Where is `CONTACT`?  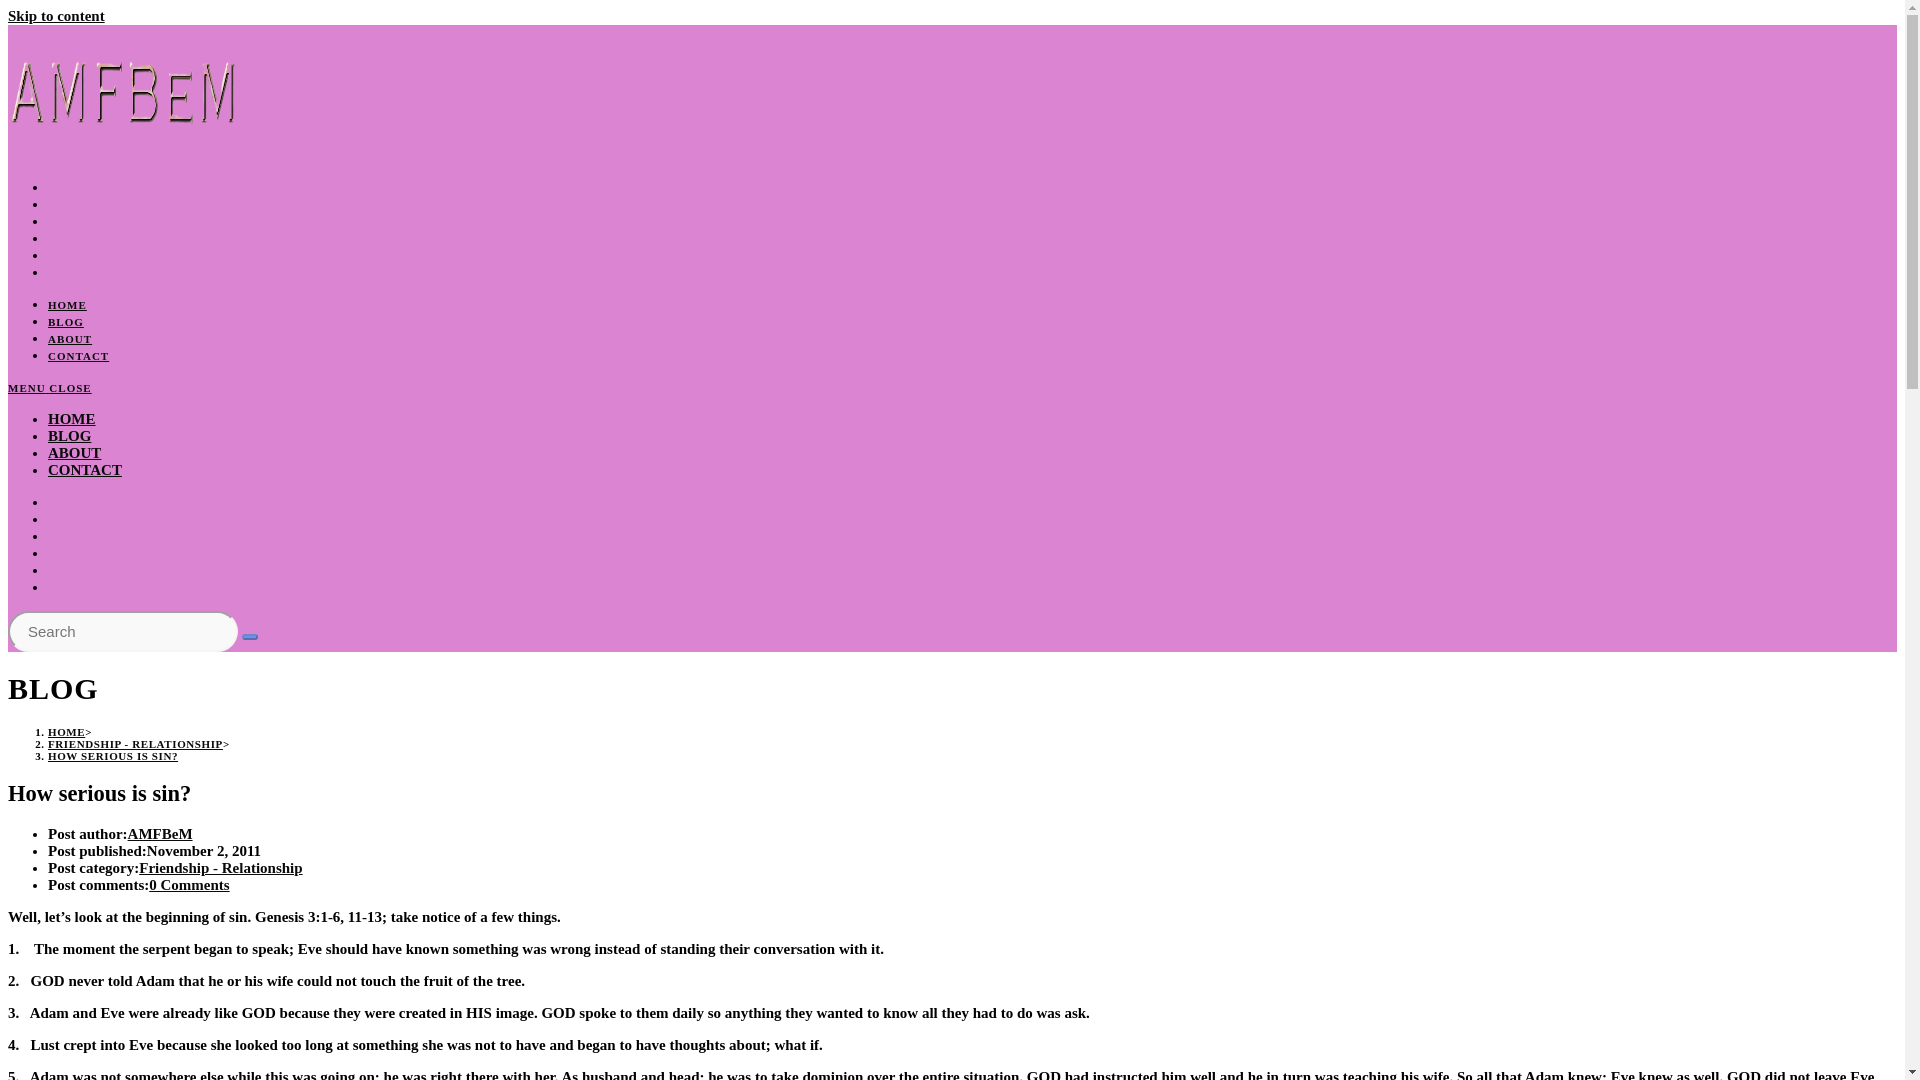
CONTACT is located at coordinates (78, 355).